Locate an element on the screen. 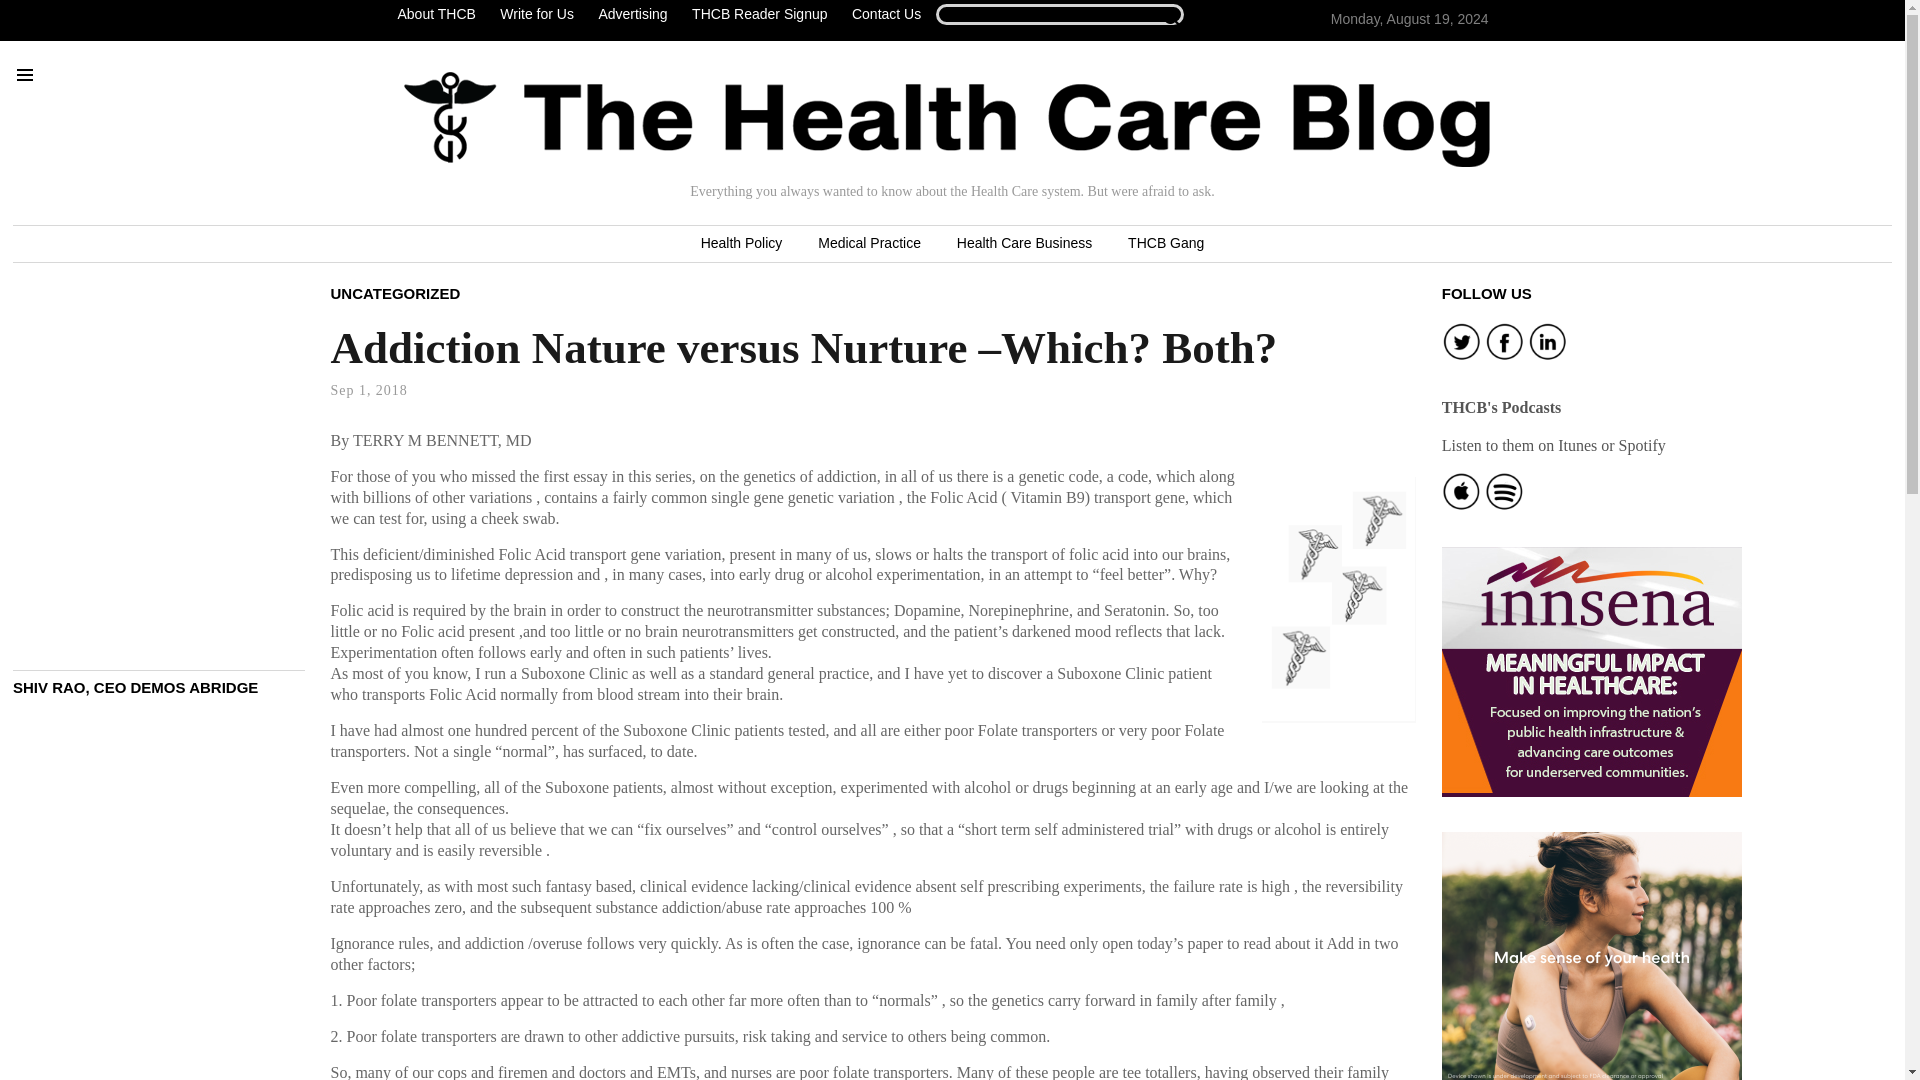  Medical Practice is located at coordinates (869, 244).